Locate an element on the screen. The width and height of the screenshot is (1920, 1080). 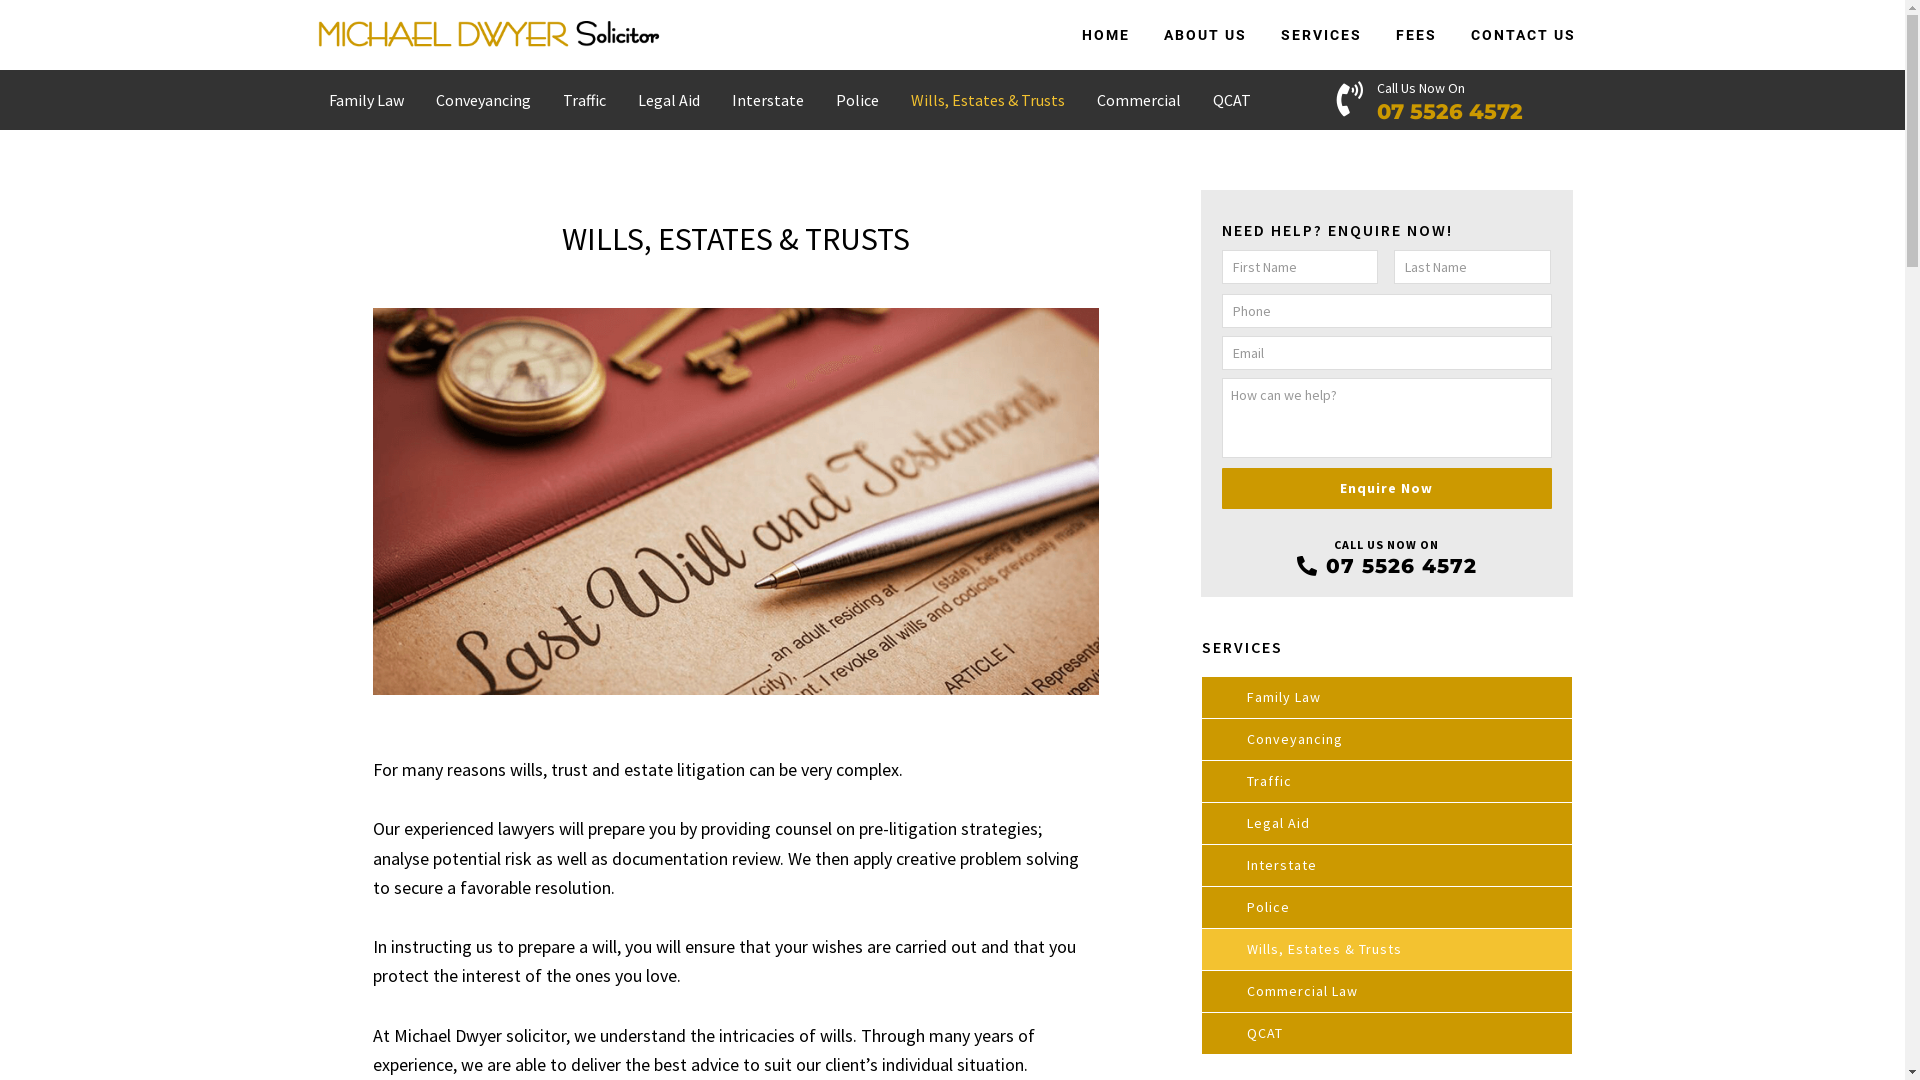
Conveyancing is located at coordinates (484, 100).